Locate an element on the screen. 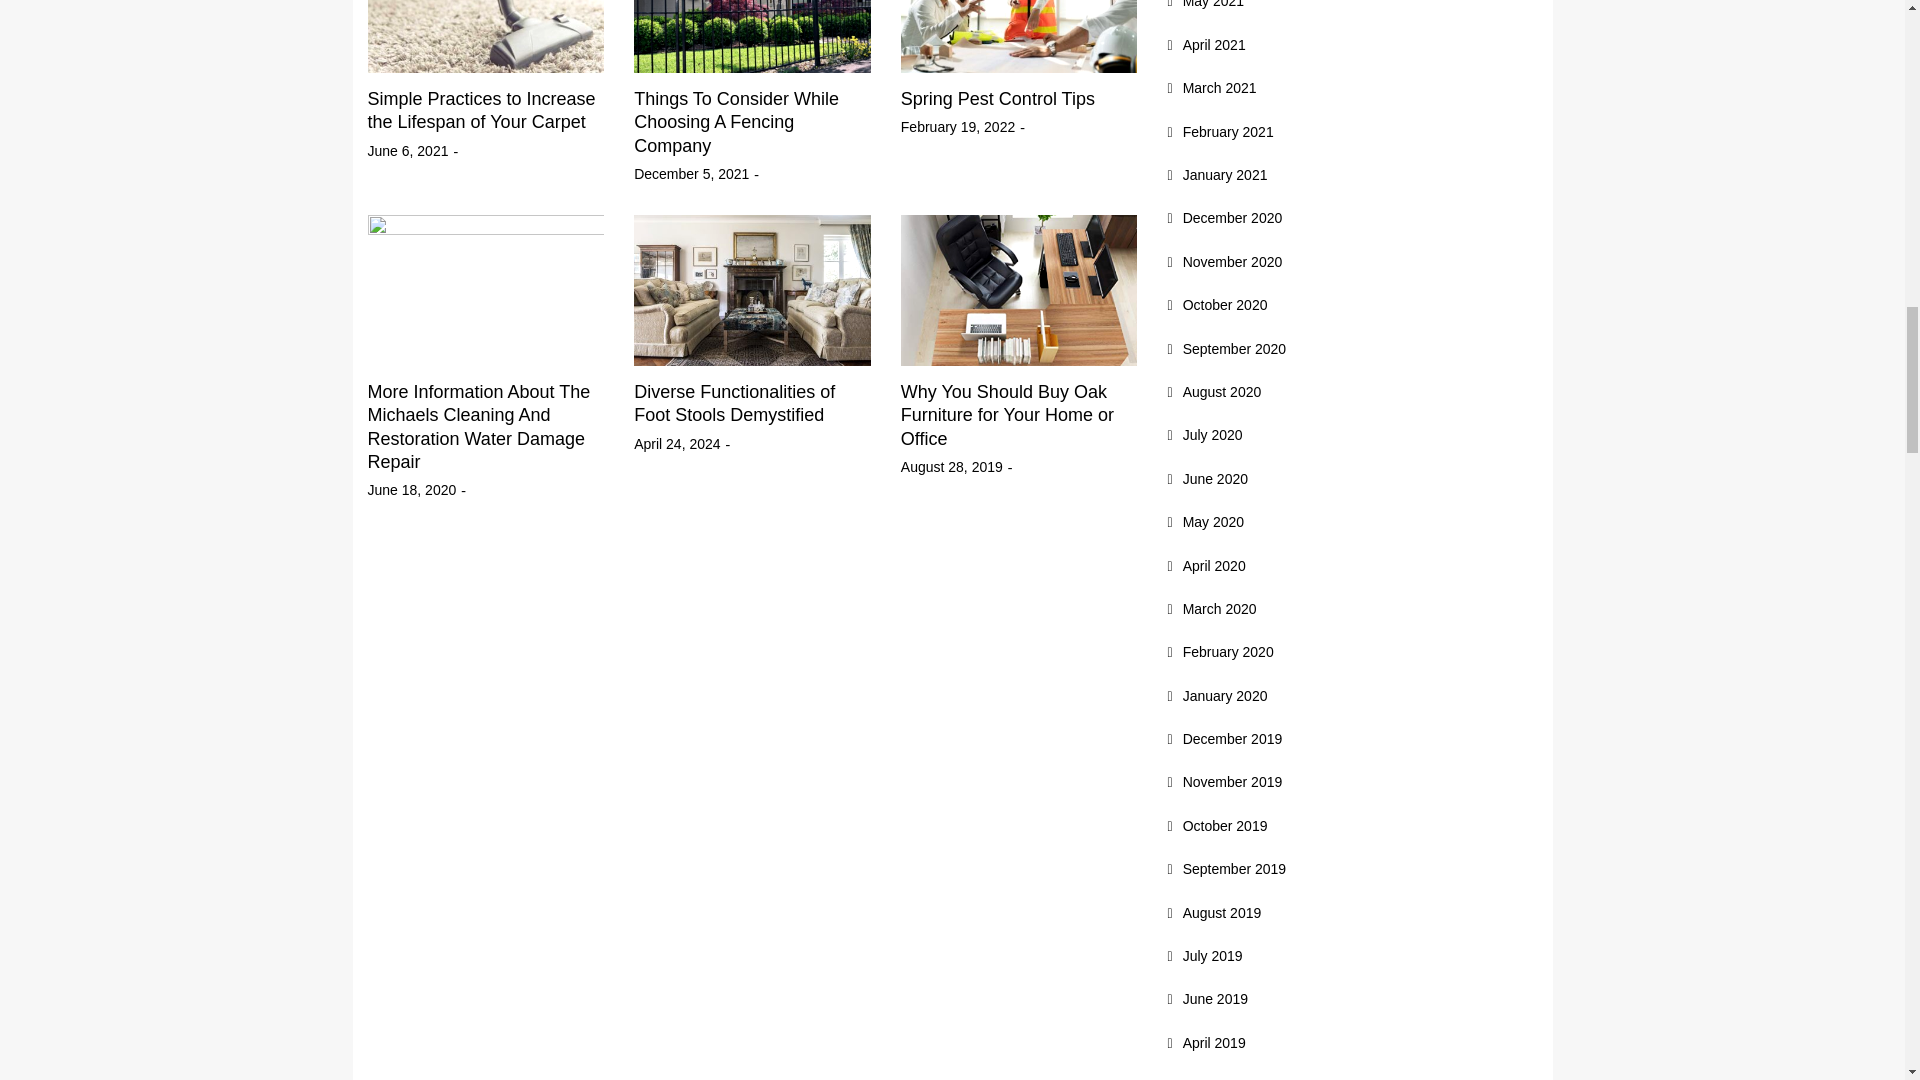  June 6, 2021 is located at coordinates (408, 151).